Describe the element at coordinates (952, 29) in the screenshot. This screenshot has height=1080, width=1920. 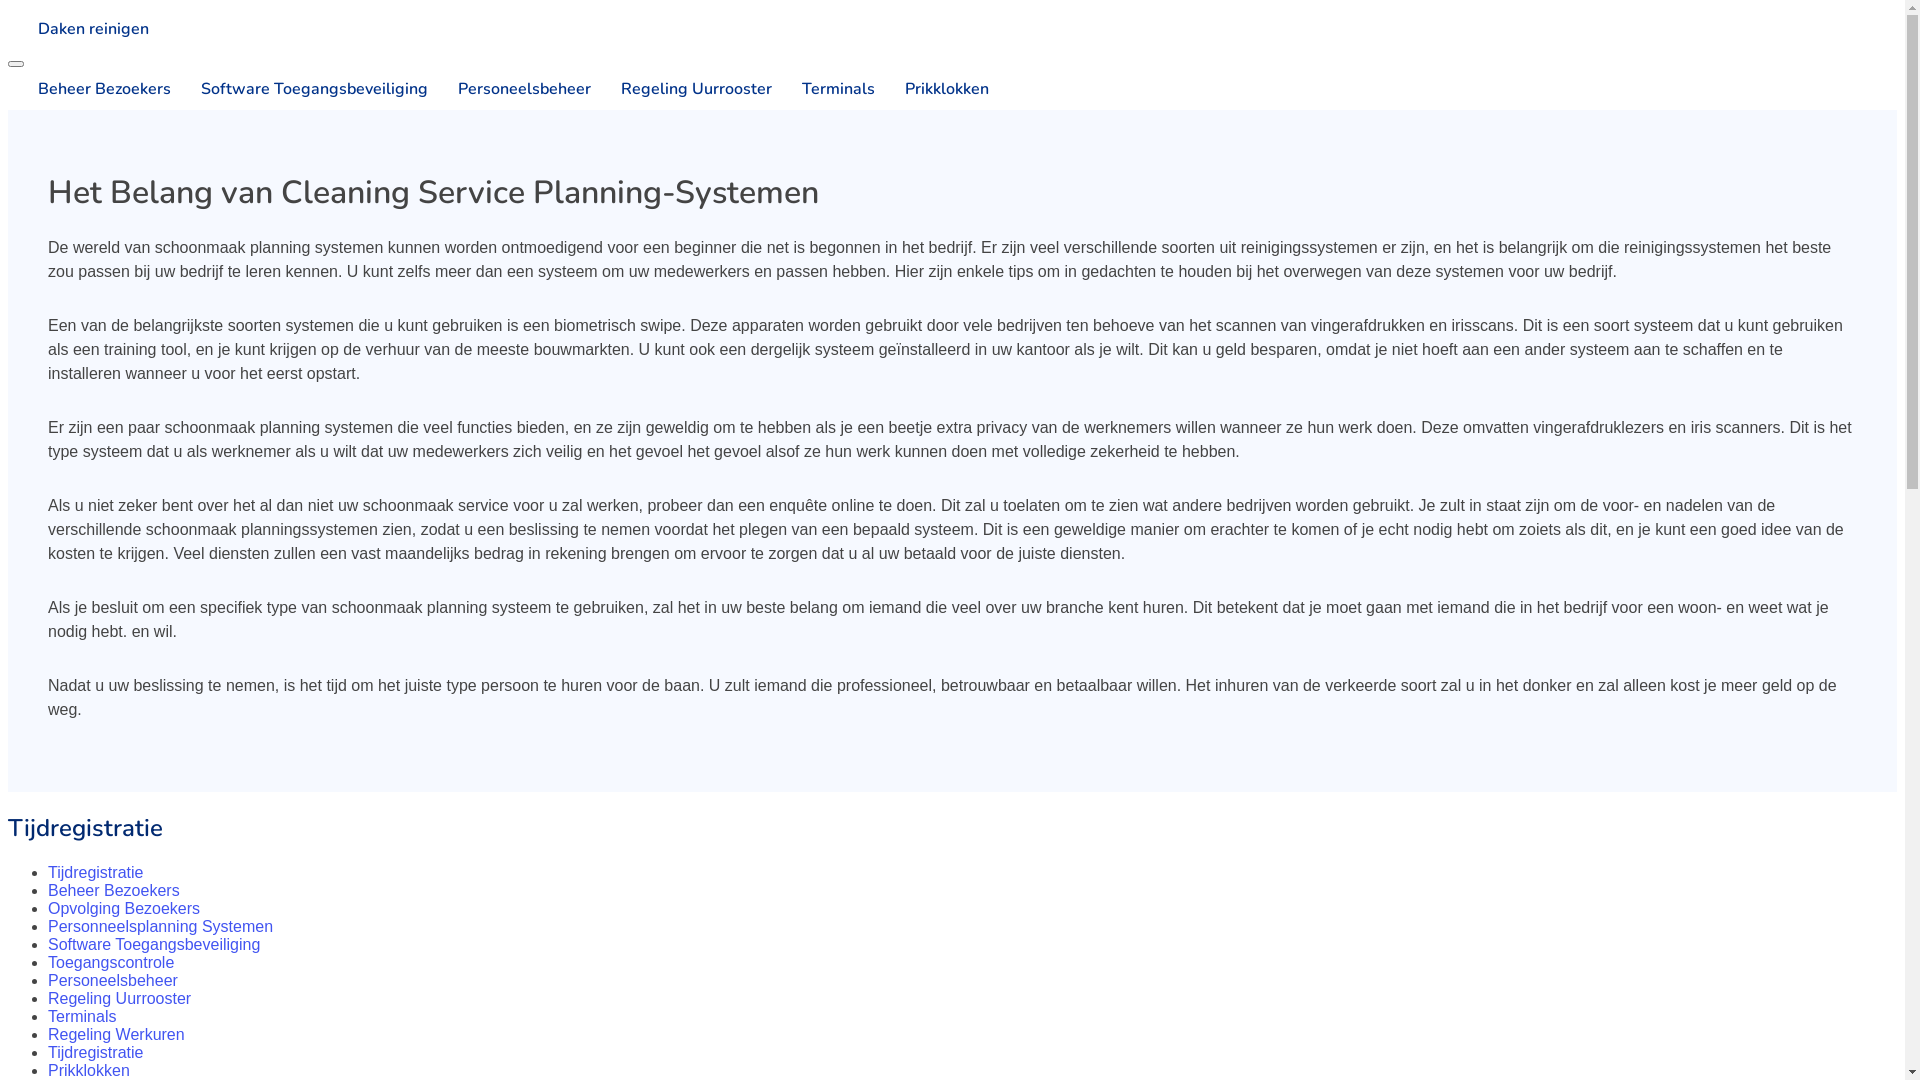
I see `Daken reinigen` at that location.